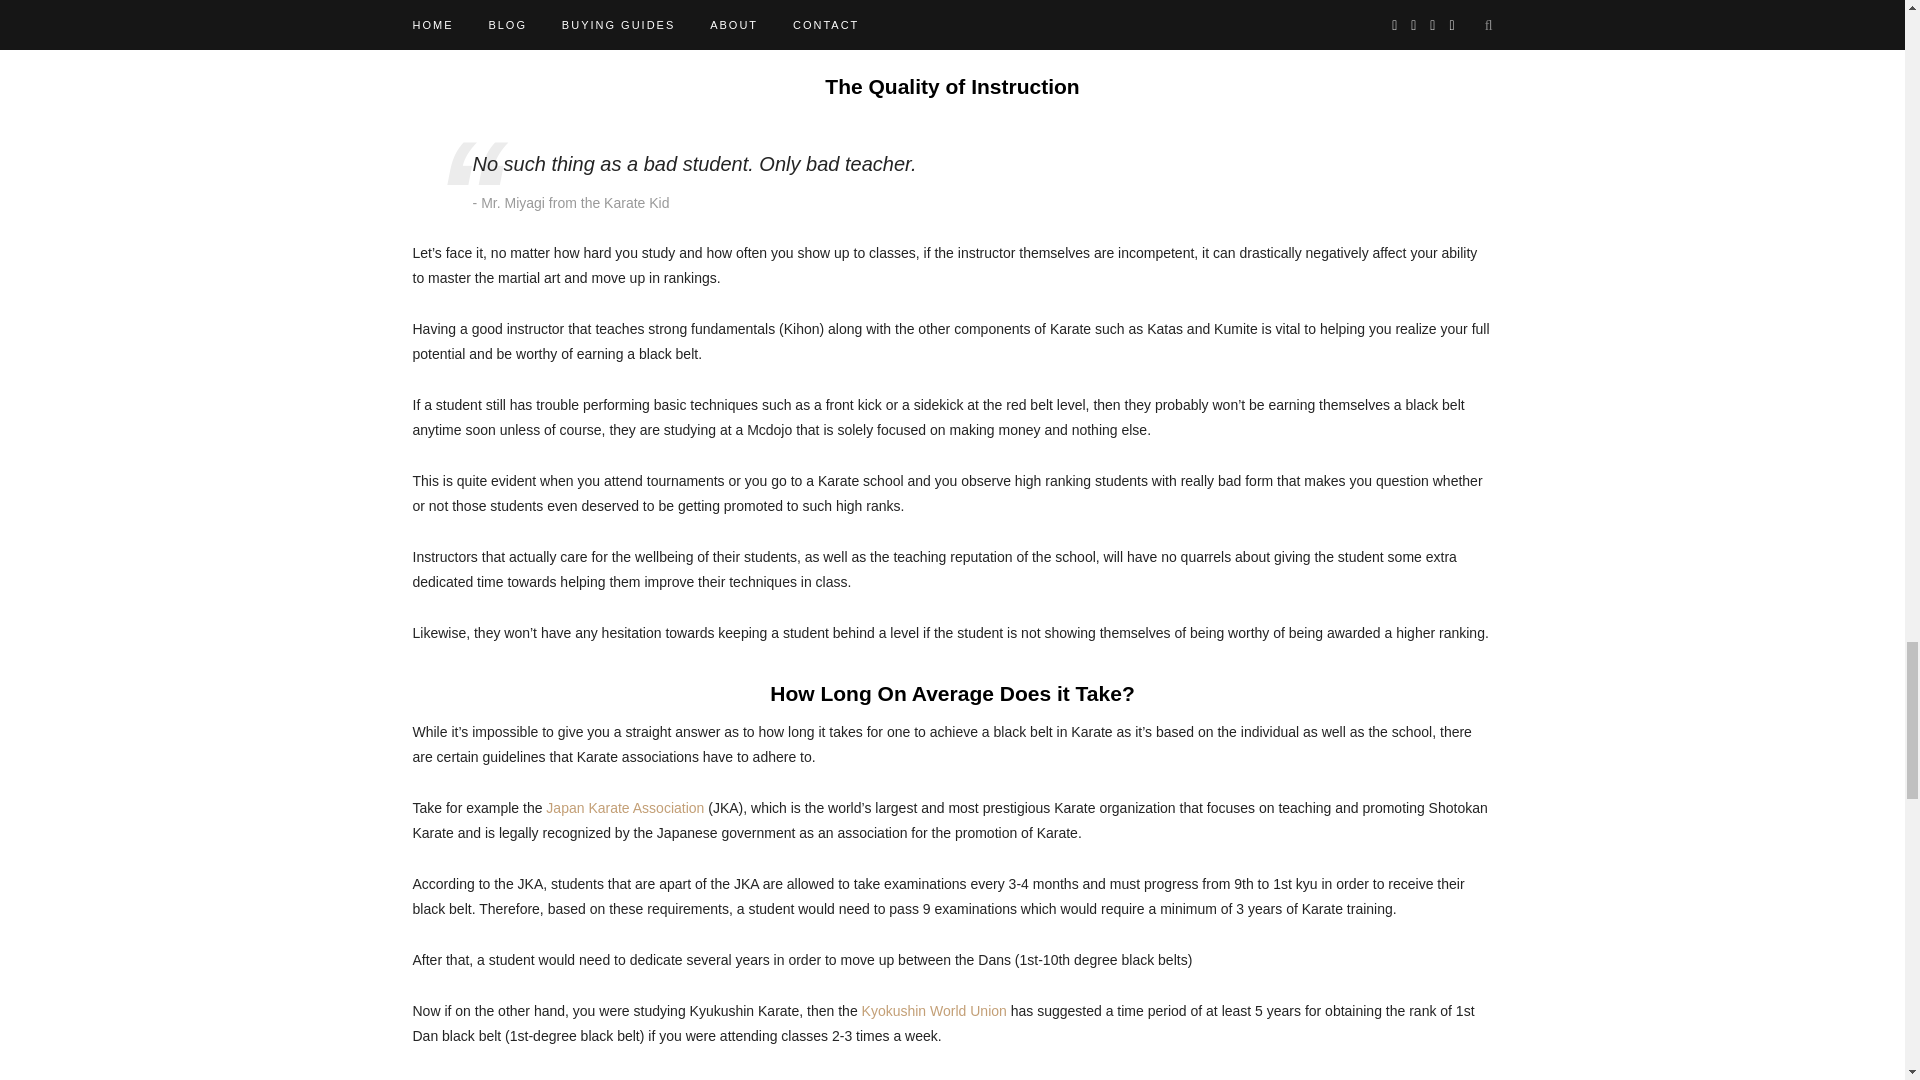  Describe the element at coordinates (624, 808) in the screenshot. I see `Japan Karate Association` at that location.